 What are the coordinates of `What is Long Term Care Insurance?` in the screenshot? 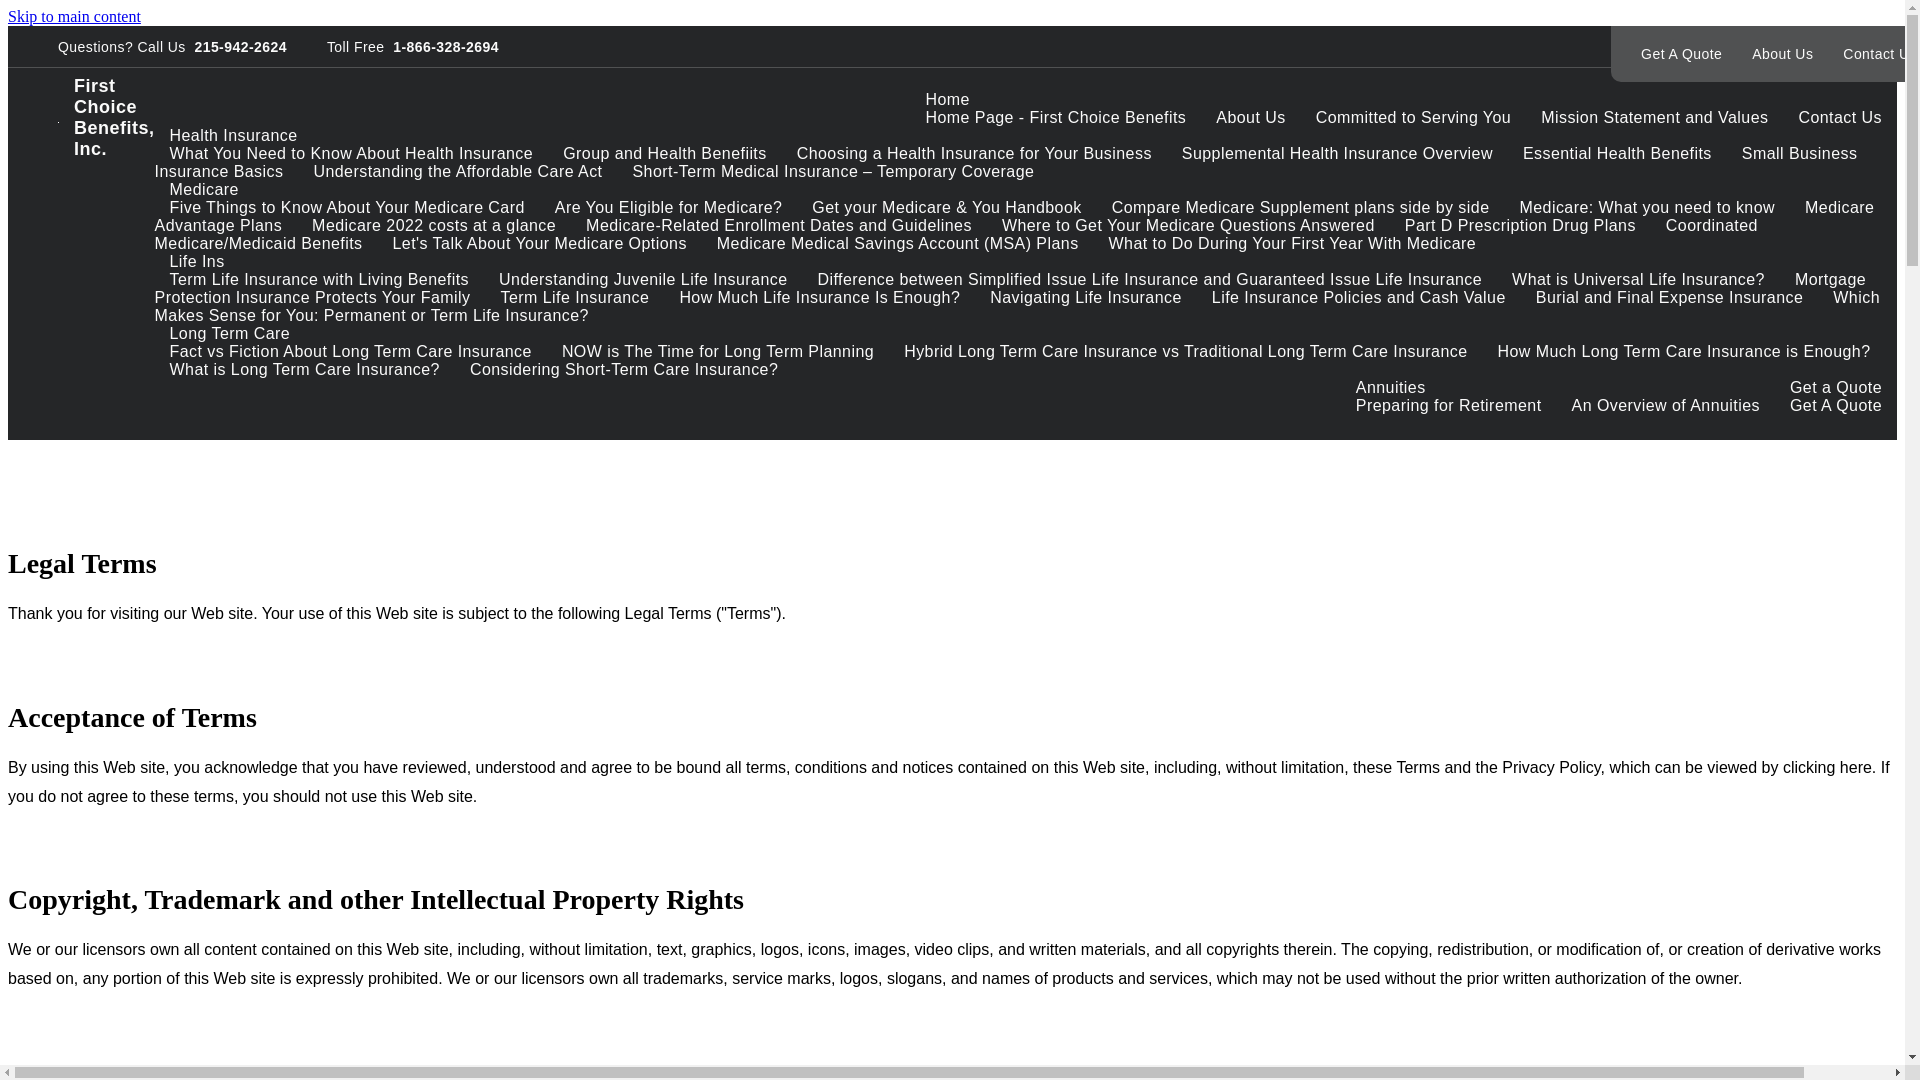 It's located at (305, 370).